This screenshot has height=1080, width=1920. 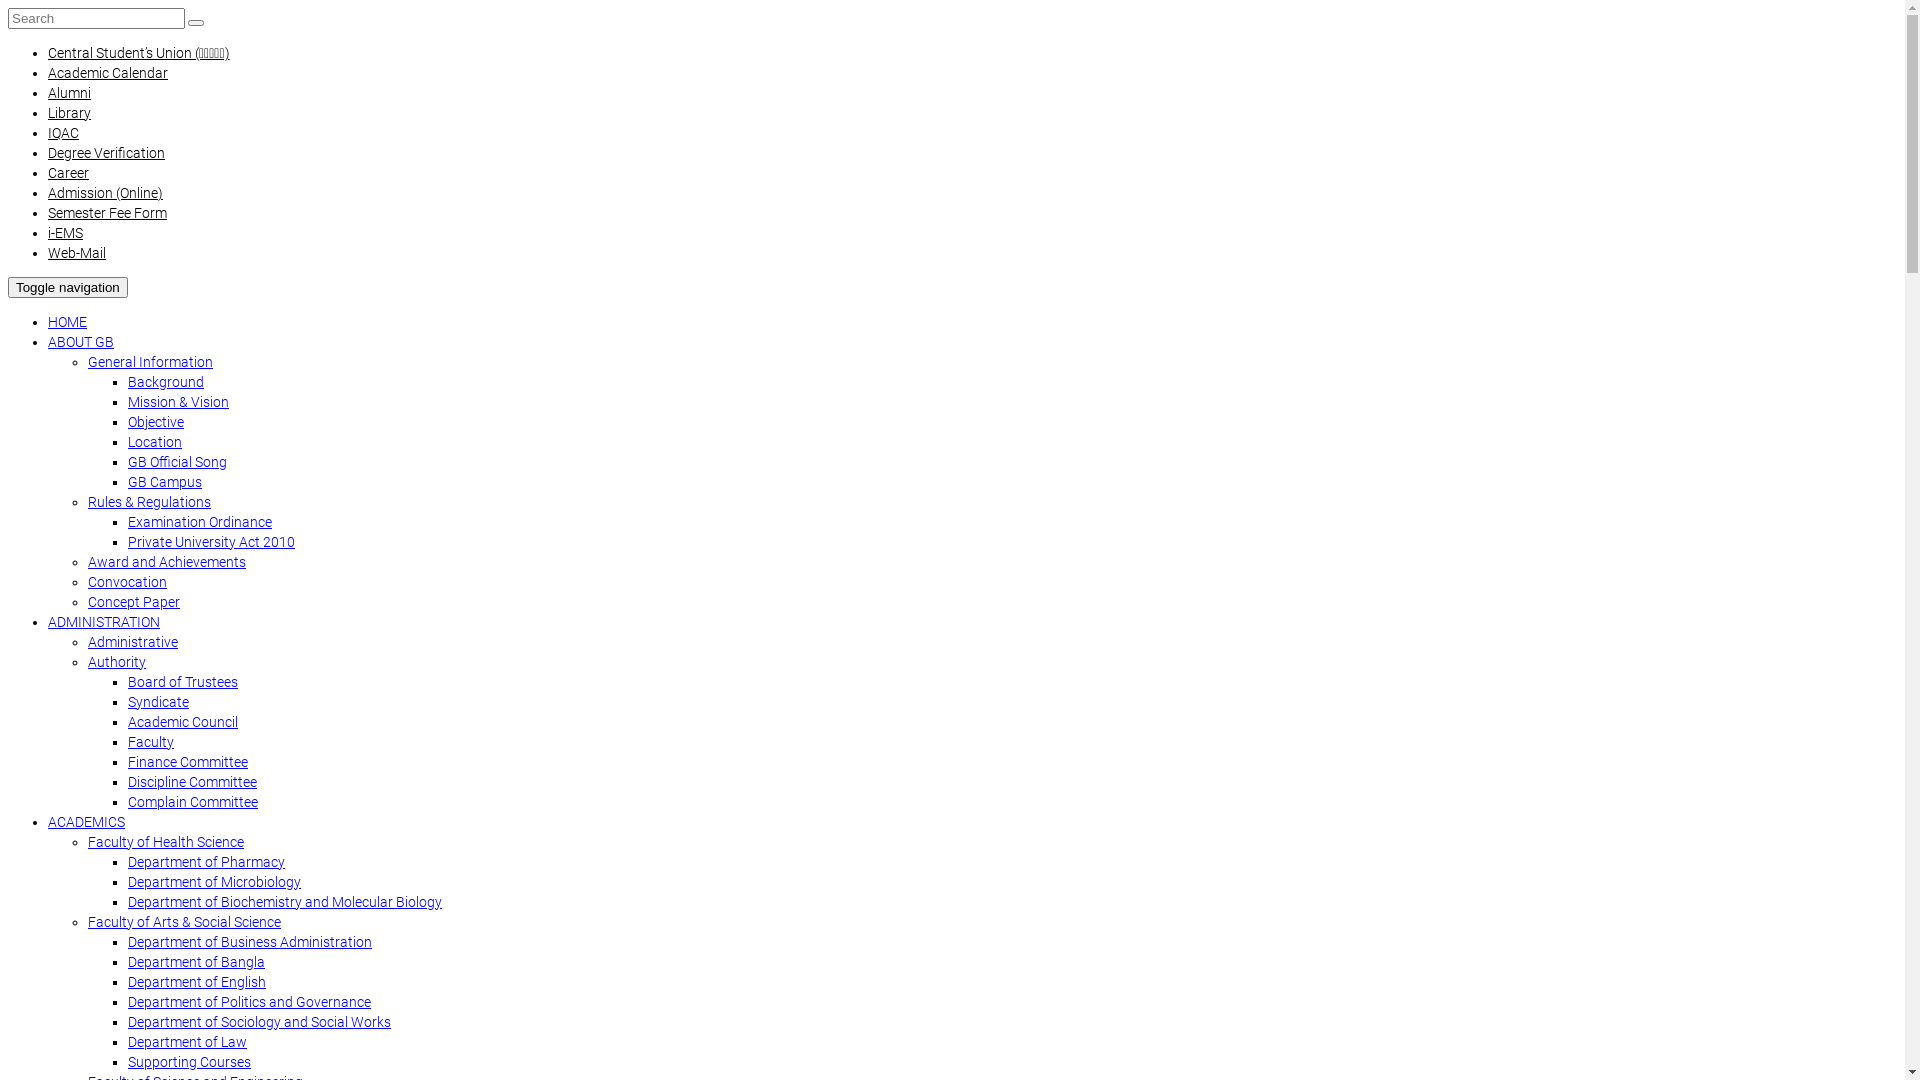 I want to click on Department of Law, so click(x=187, y=1042).